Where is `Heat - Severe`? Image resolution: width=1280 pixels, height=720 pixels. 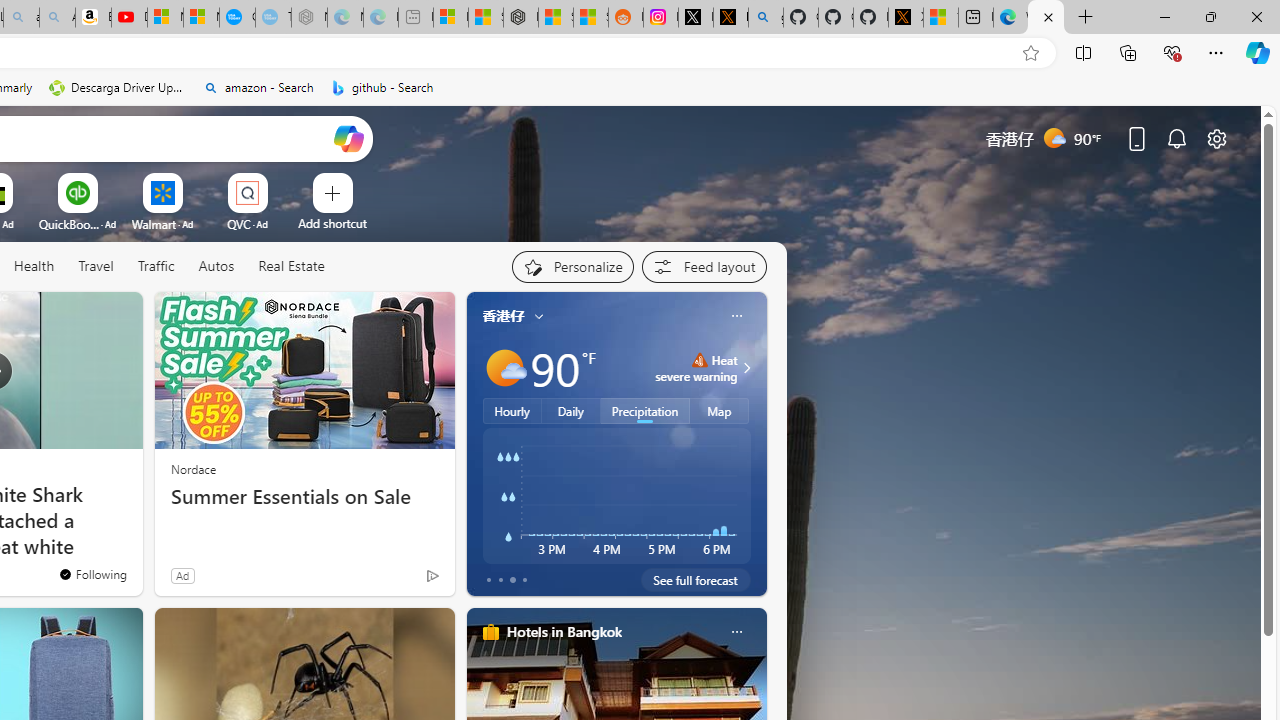
Heat - Severe is located at coordinates (699, 360).